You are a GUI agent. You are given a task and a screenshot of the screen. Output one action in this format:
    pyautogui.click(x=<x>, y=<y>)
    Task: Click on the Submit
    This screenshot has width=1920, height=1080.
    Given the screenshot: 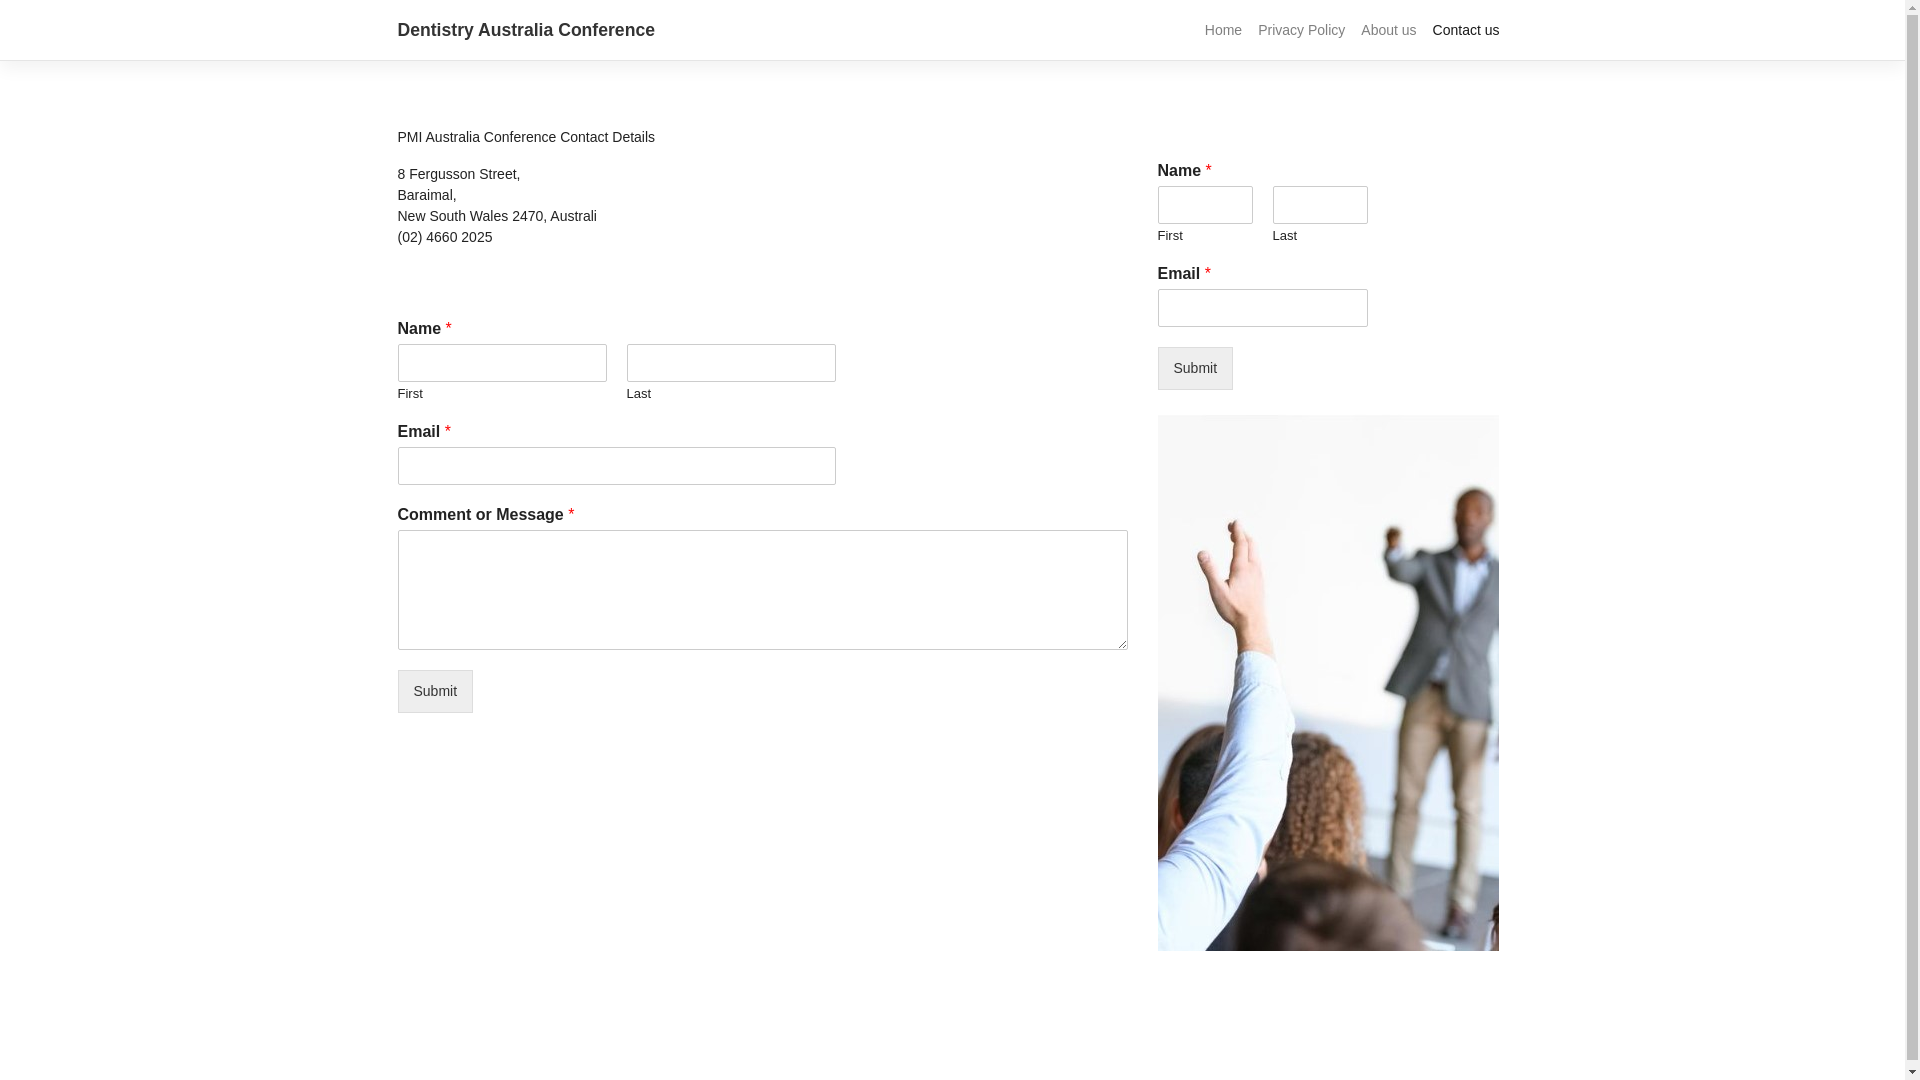 What is the action you would take?
    pyautogui.click(x=1196, y=368)
    